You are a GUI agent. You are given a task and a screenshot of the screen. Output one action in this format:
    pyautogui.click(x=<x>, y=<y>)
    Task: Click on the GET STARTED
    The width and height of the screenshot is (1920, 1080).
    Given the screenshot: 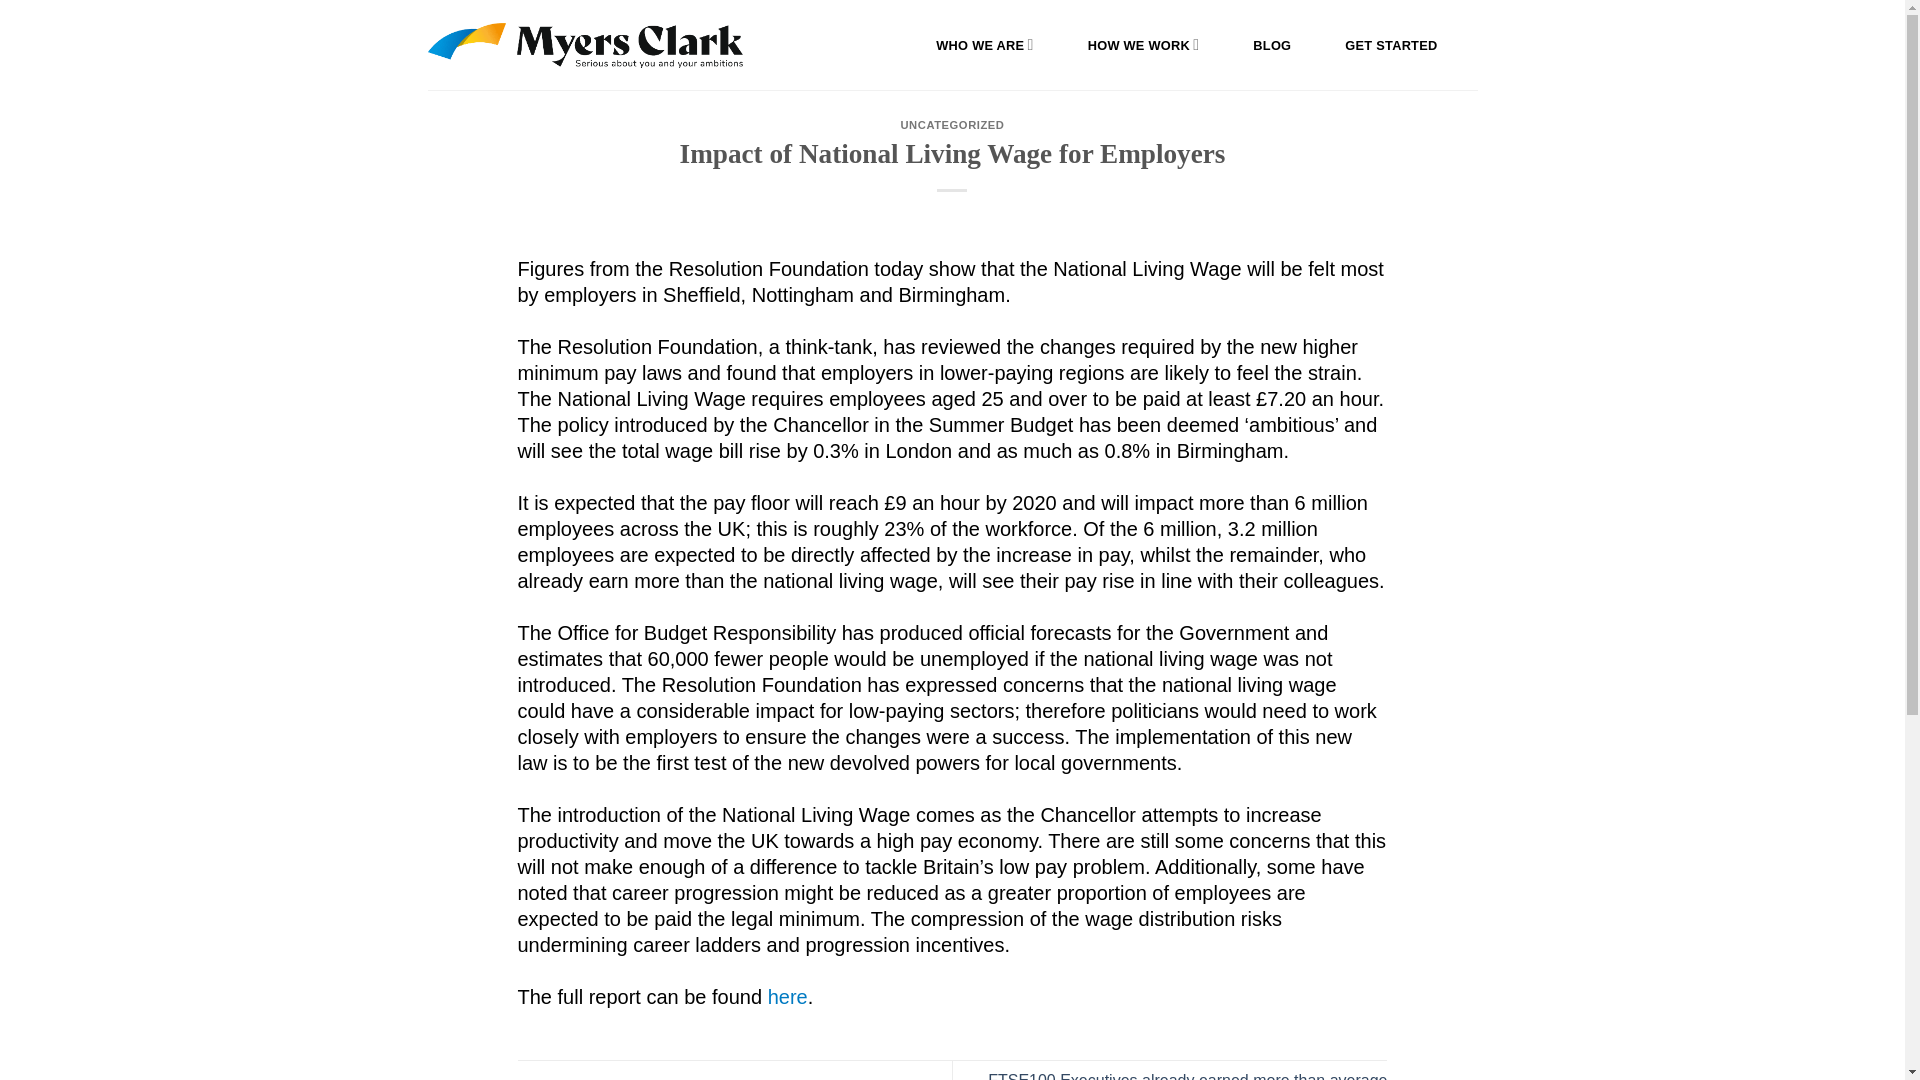 What is the action you would take?
    pyautogui.click(x=1390, y=45)
    